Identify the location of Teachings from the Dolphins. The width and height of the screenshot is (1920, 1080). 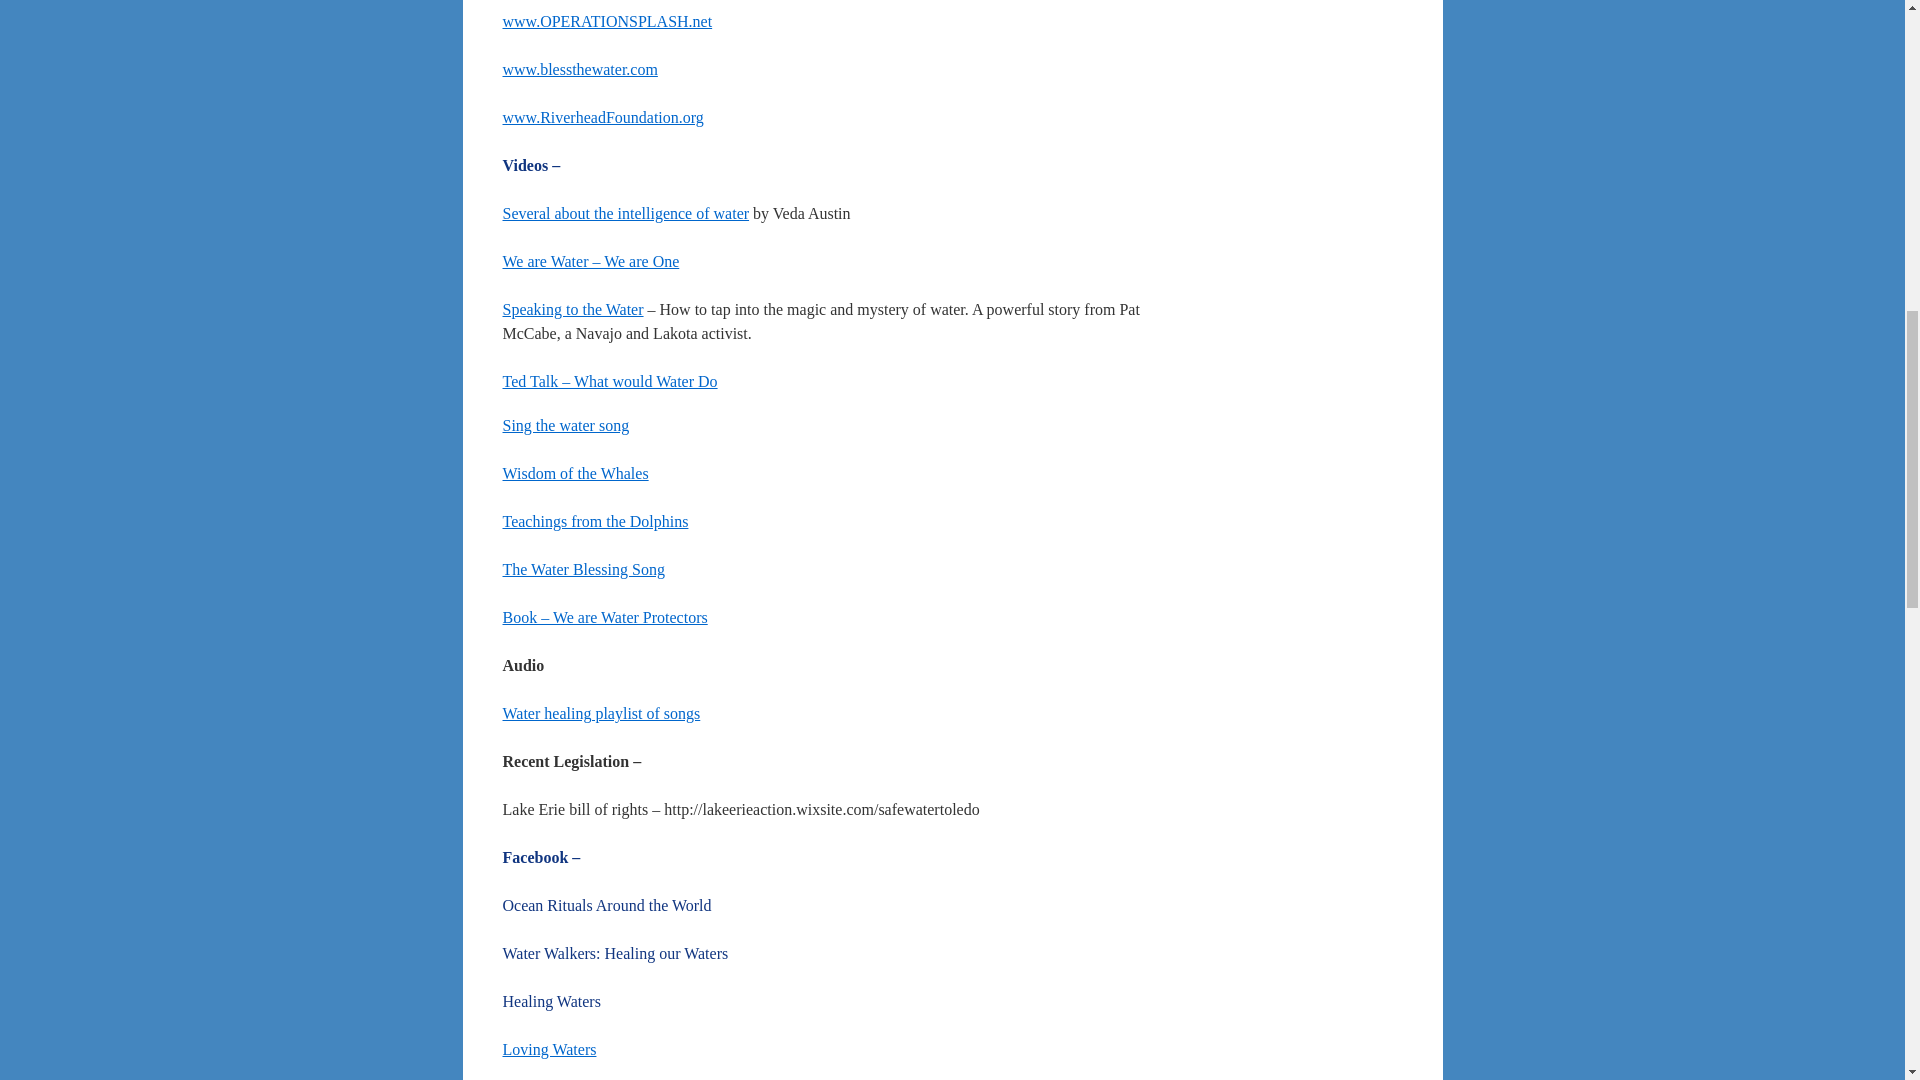
(594, 522).